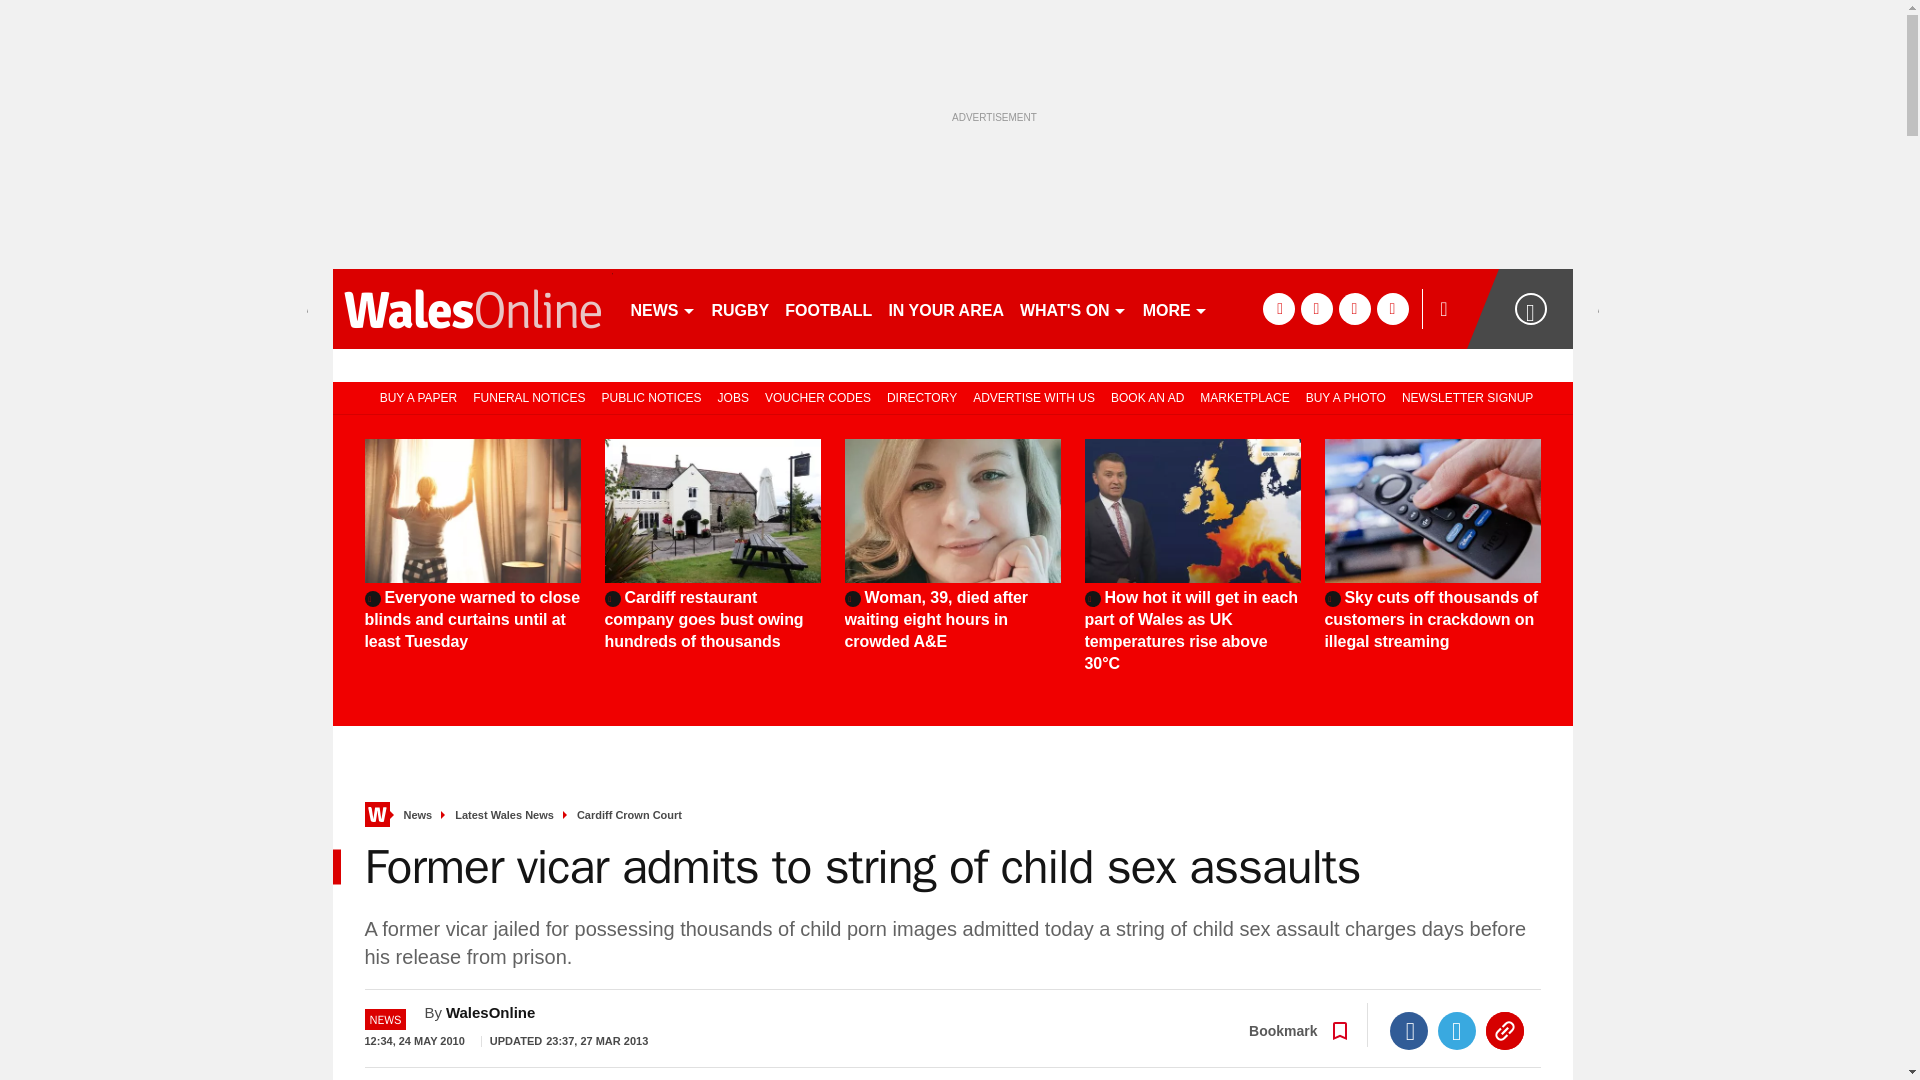 This screenshot has width=1920, height=1080. What do you see at coordinates (1072, 308) in the screenshot?
I see `WHAT'S ON` at bounding box center [1072, 308].